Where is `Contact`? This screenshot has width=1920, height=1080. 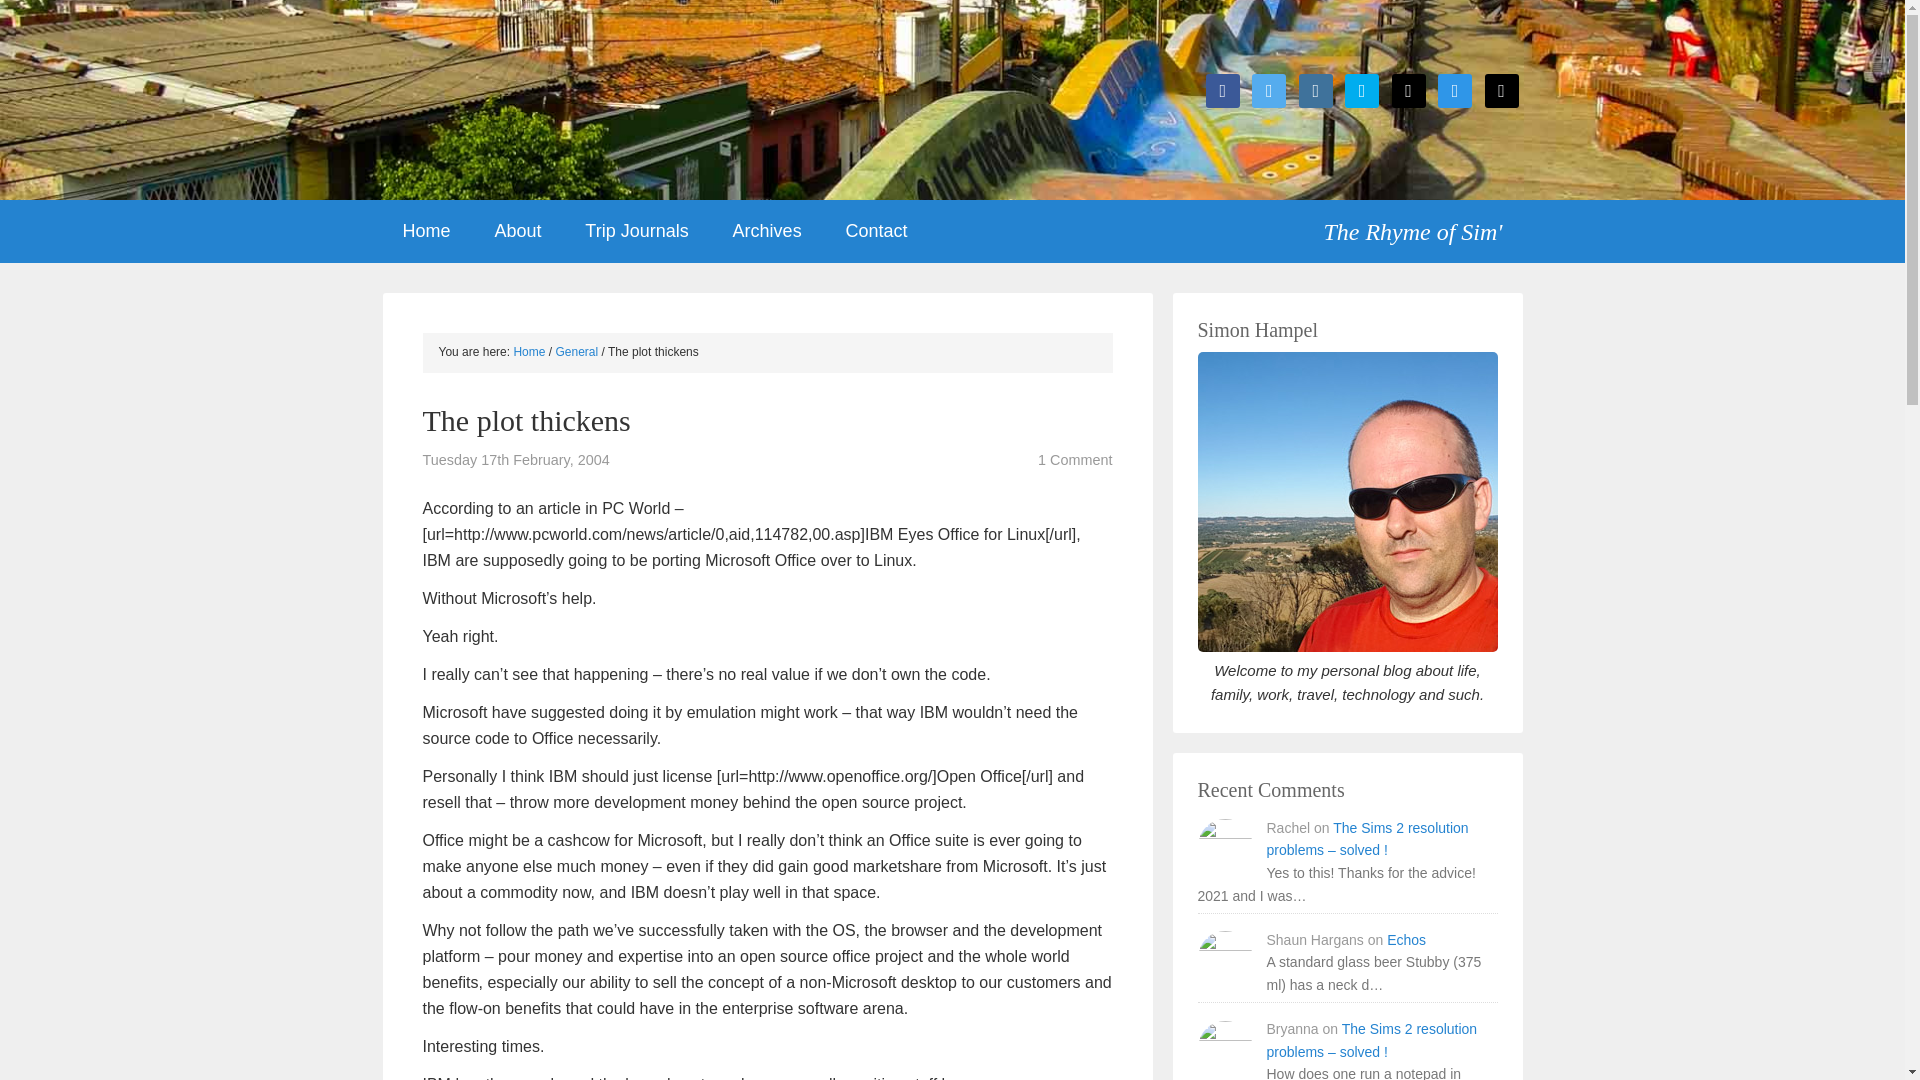
Contact is located at coordinates (876, 231).